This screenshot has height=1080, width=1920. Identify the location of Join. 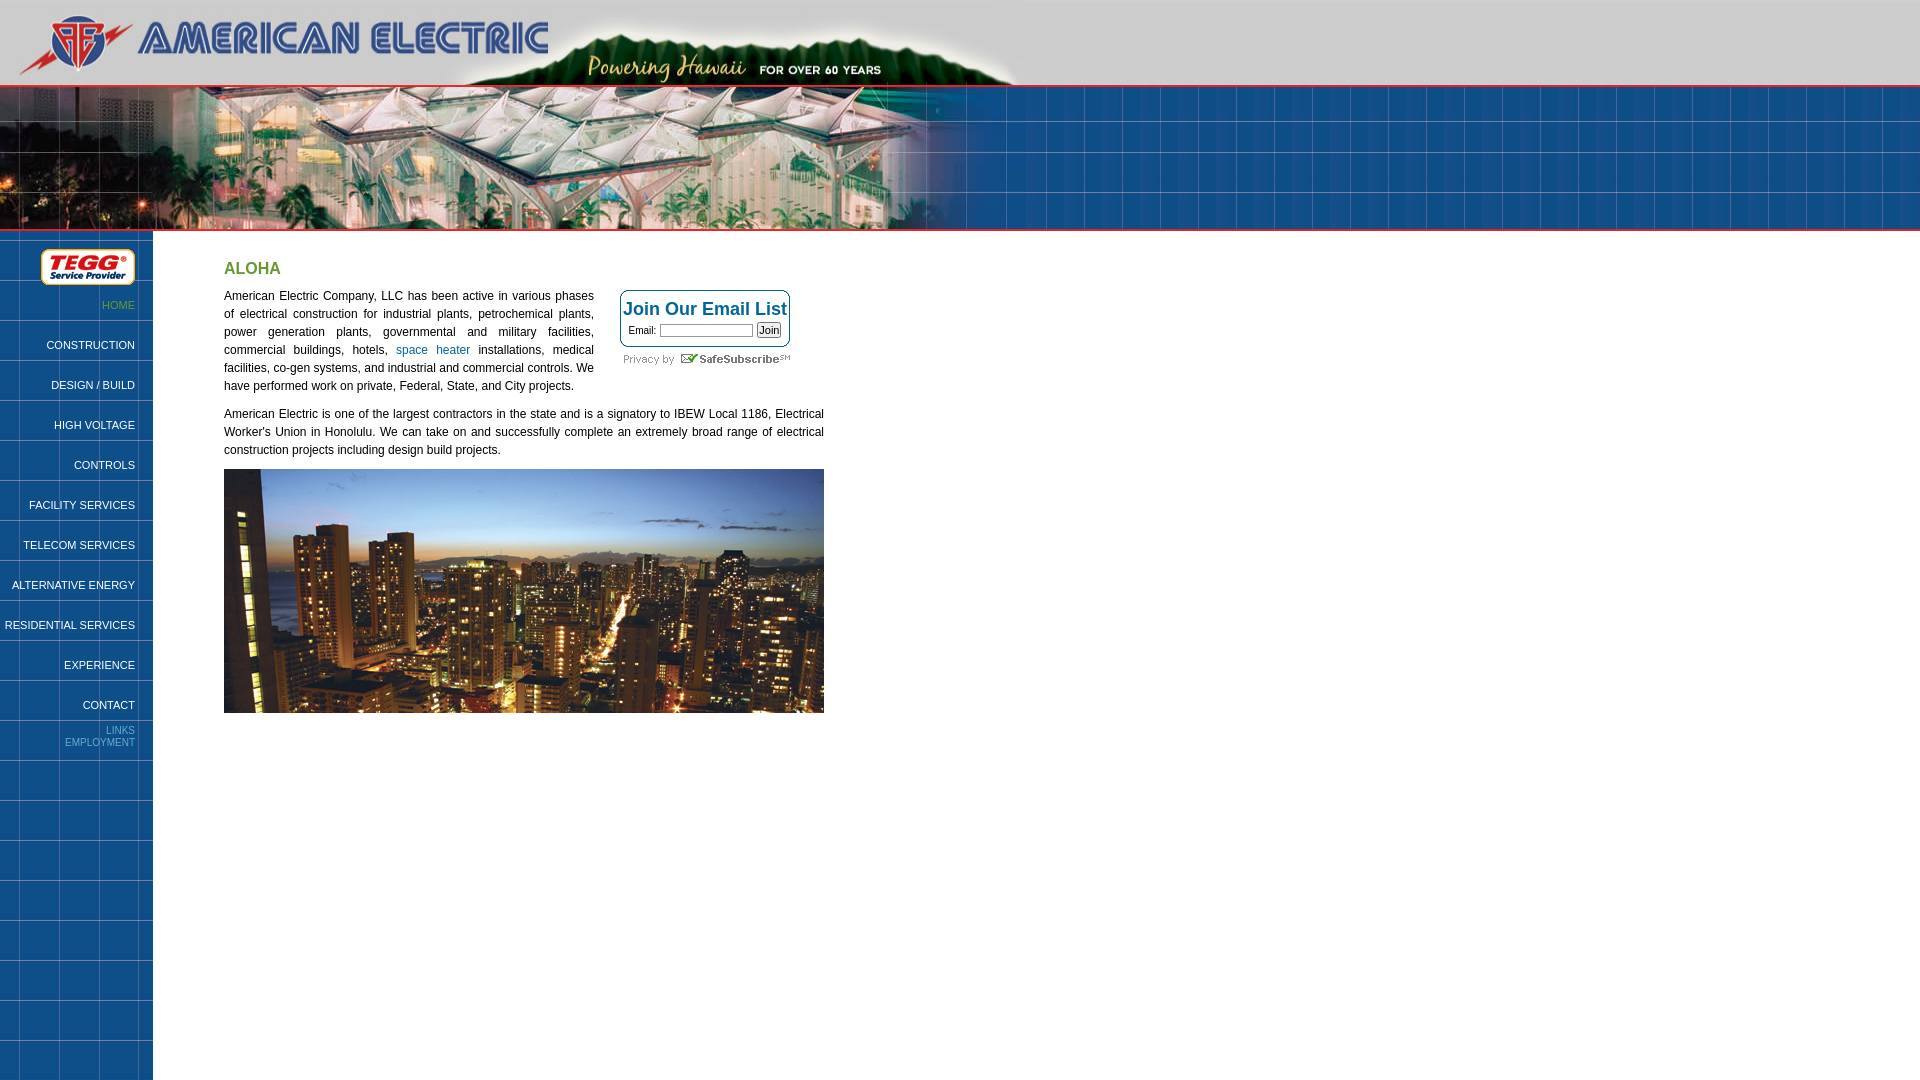
(769, 330).